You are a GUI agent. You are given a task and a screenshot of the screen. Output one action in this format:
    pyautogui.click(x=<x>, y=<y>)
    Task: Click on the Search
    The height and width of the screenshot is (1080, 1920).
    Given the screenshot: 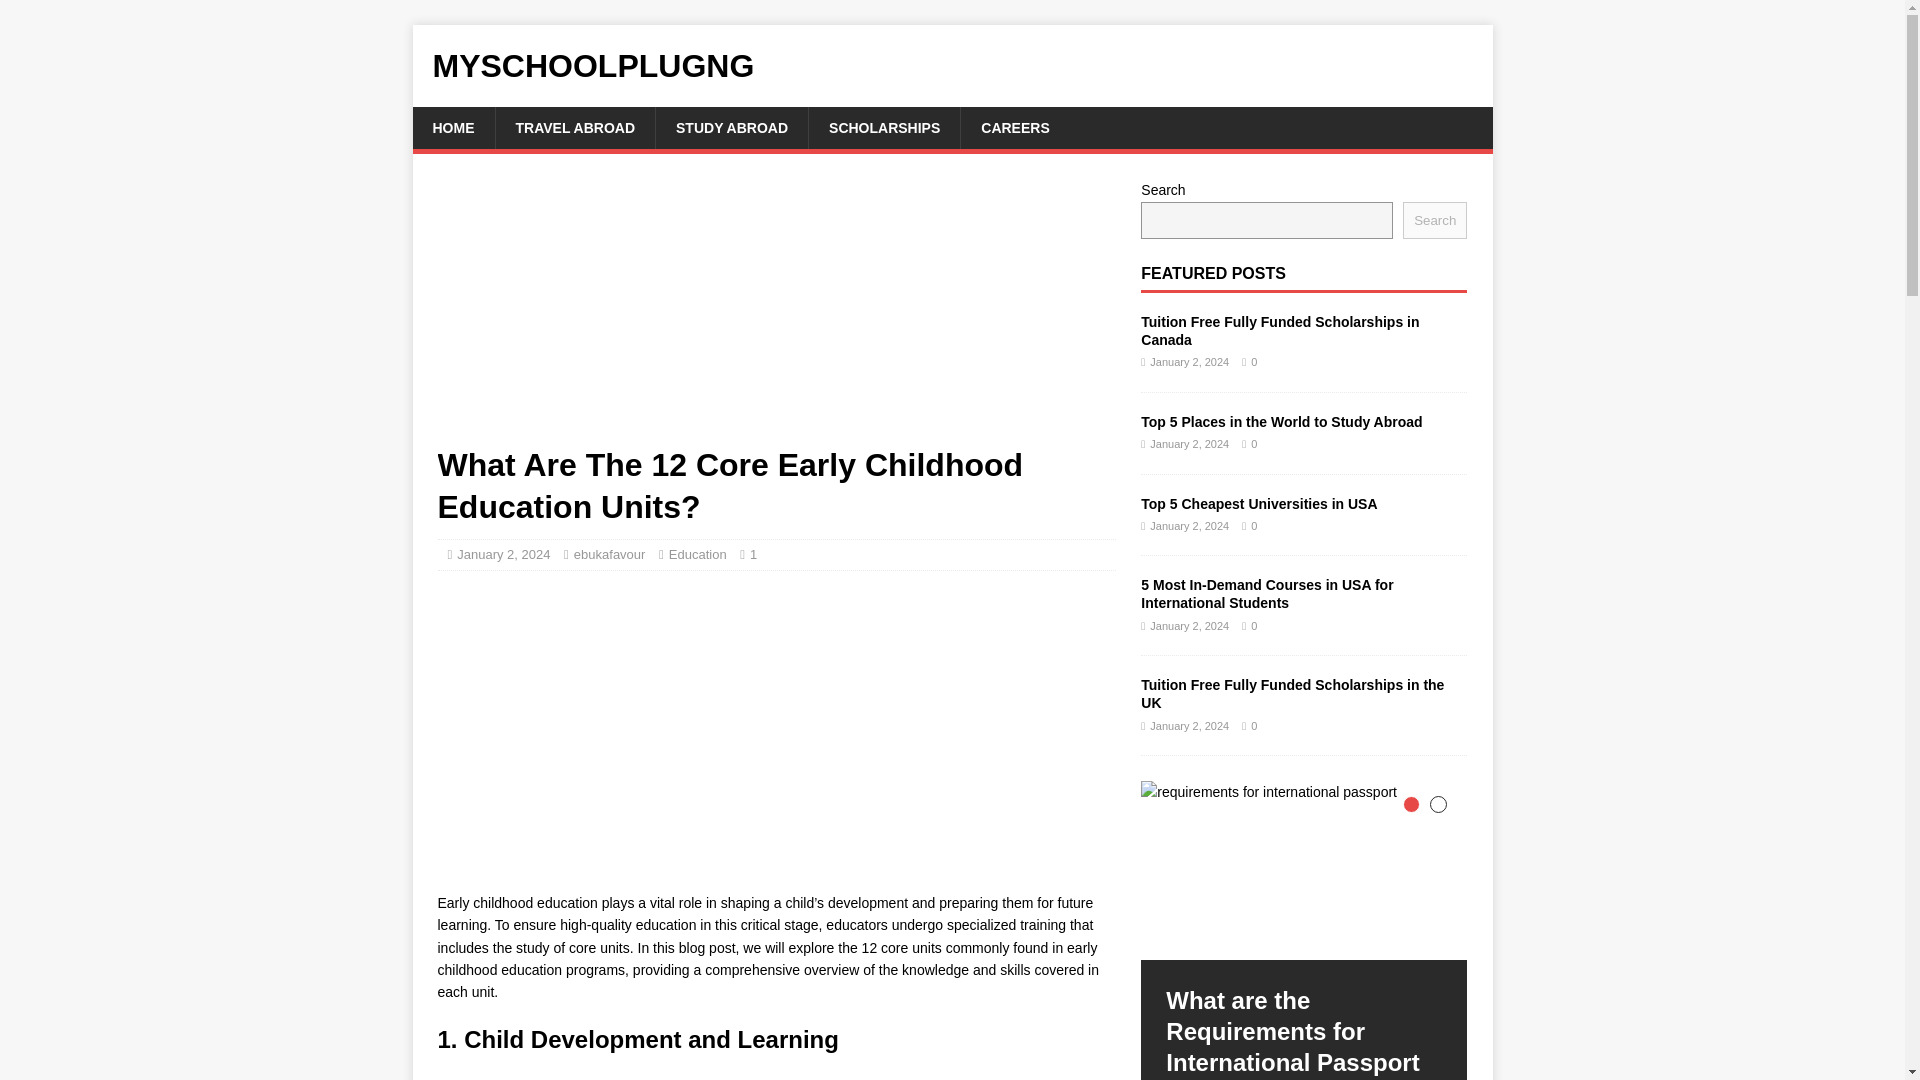 What is the action you would take?
    pyautogui.click(x=1434, y=220)
    